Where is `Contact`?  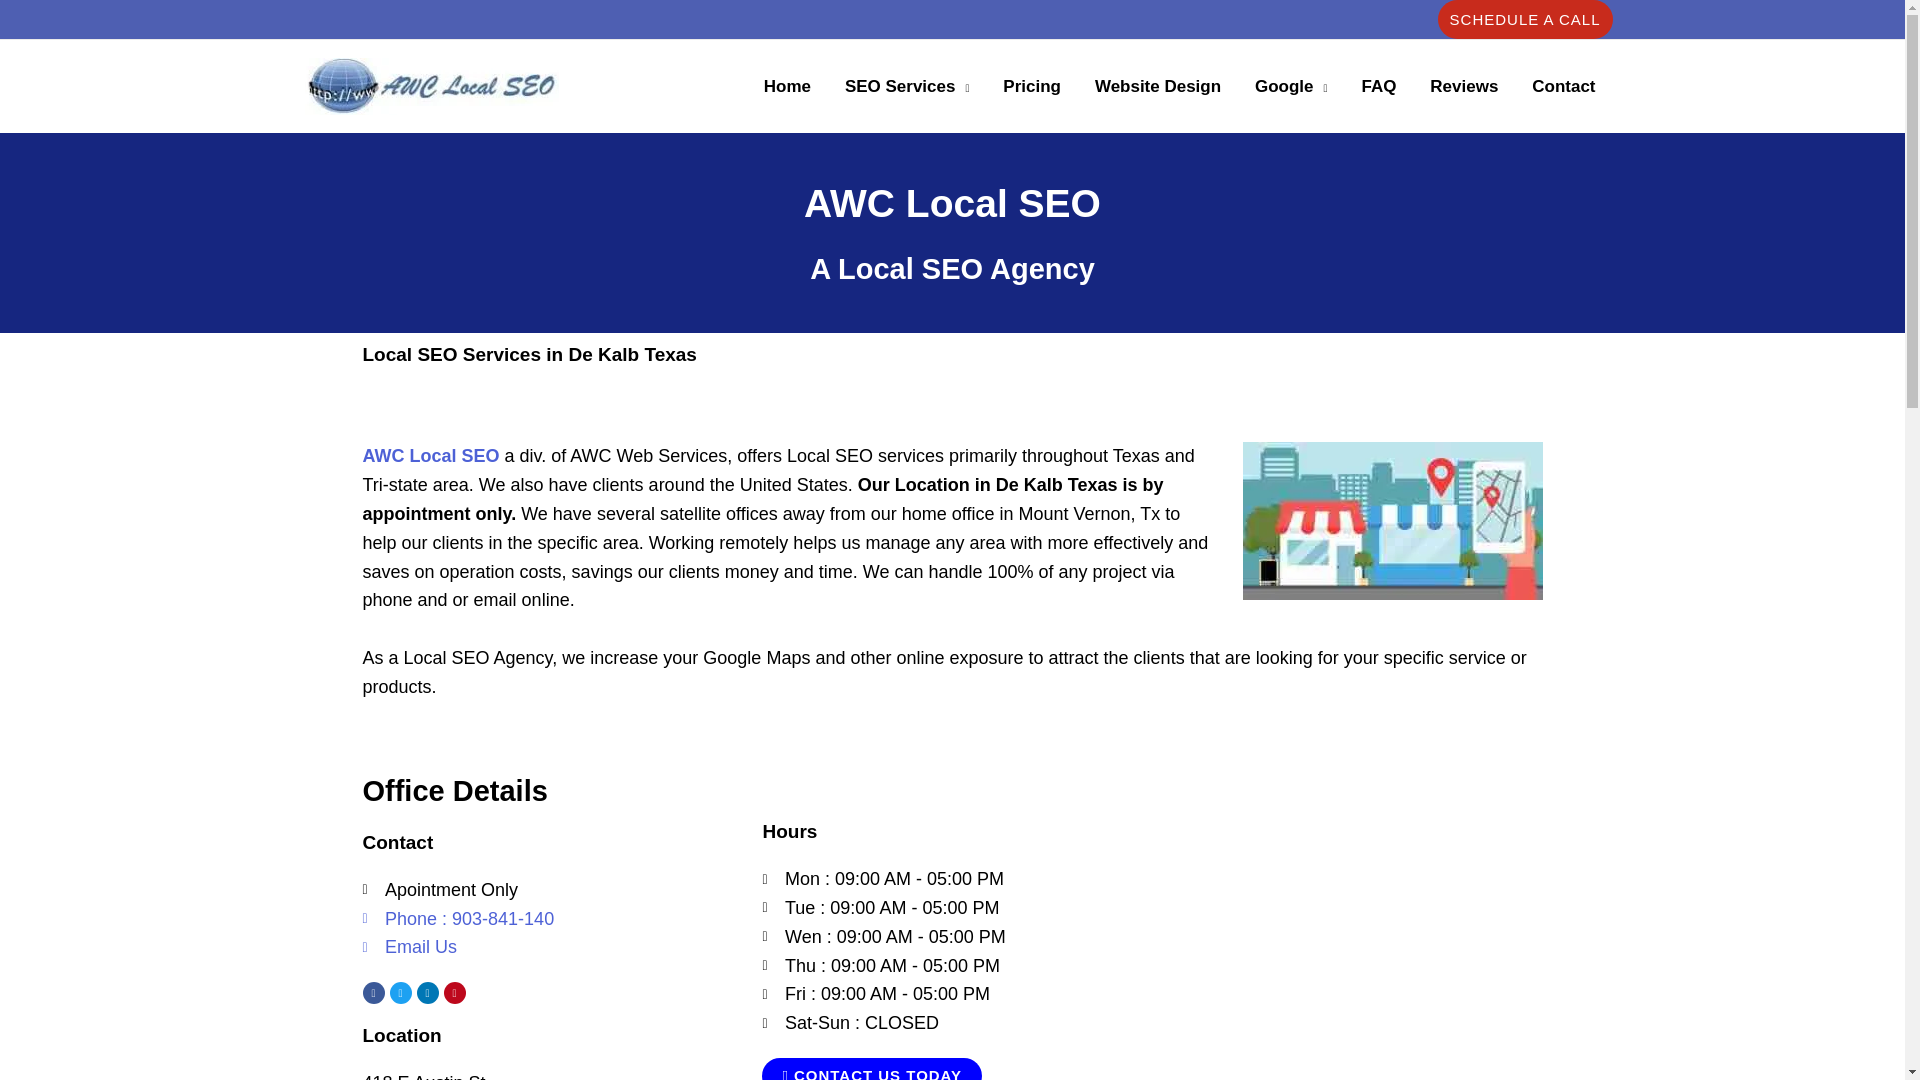
Contact is located at coordinates (1563, 86).